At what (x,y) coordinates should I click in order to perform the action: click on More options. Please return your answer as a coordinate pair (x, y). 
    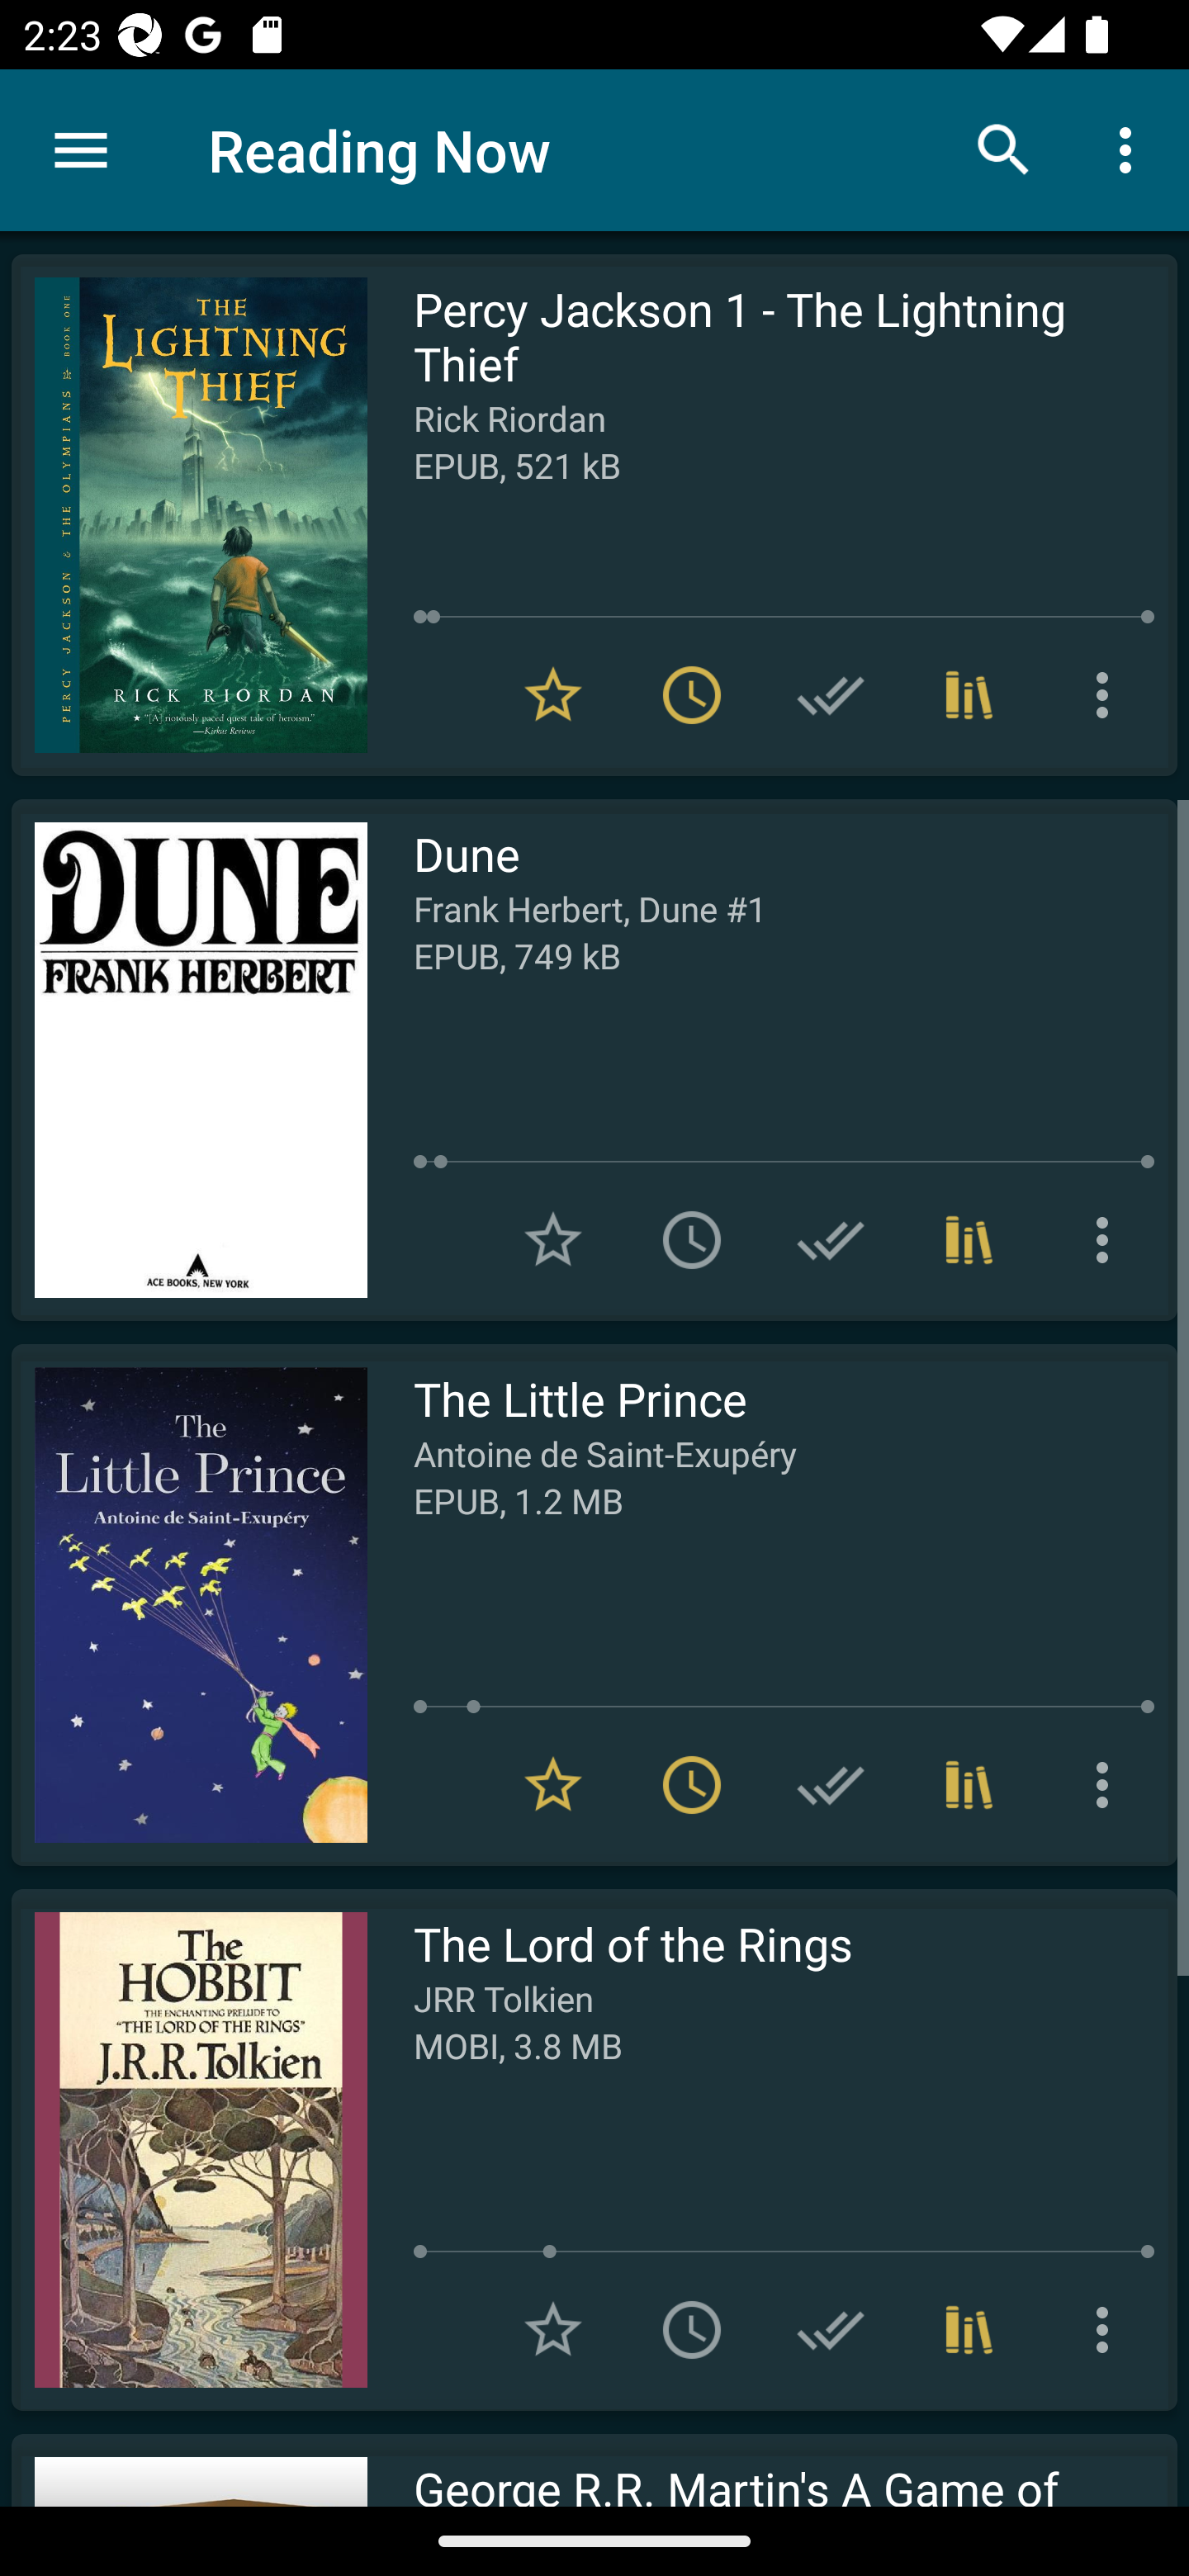
    Looking at the image, I should click on (1108, 1785).